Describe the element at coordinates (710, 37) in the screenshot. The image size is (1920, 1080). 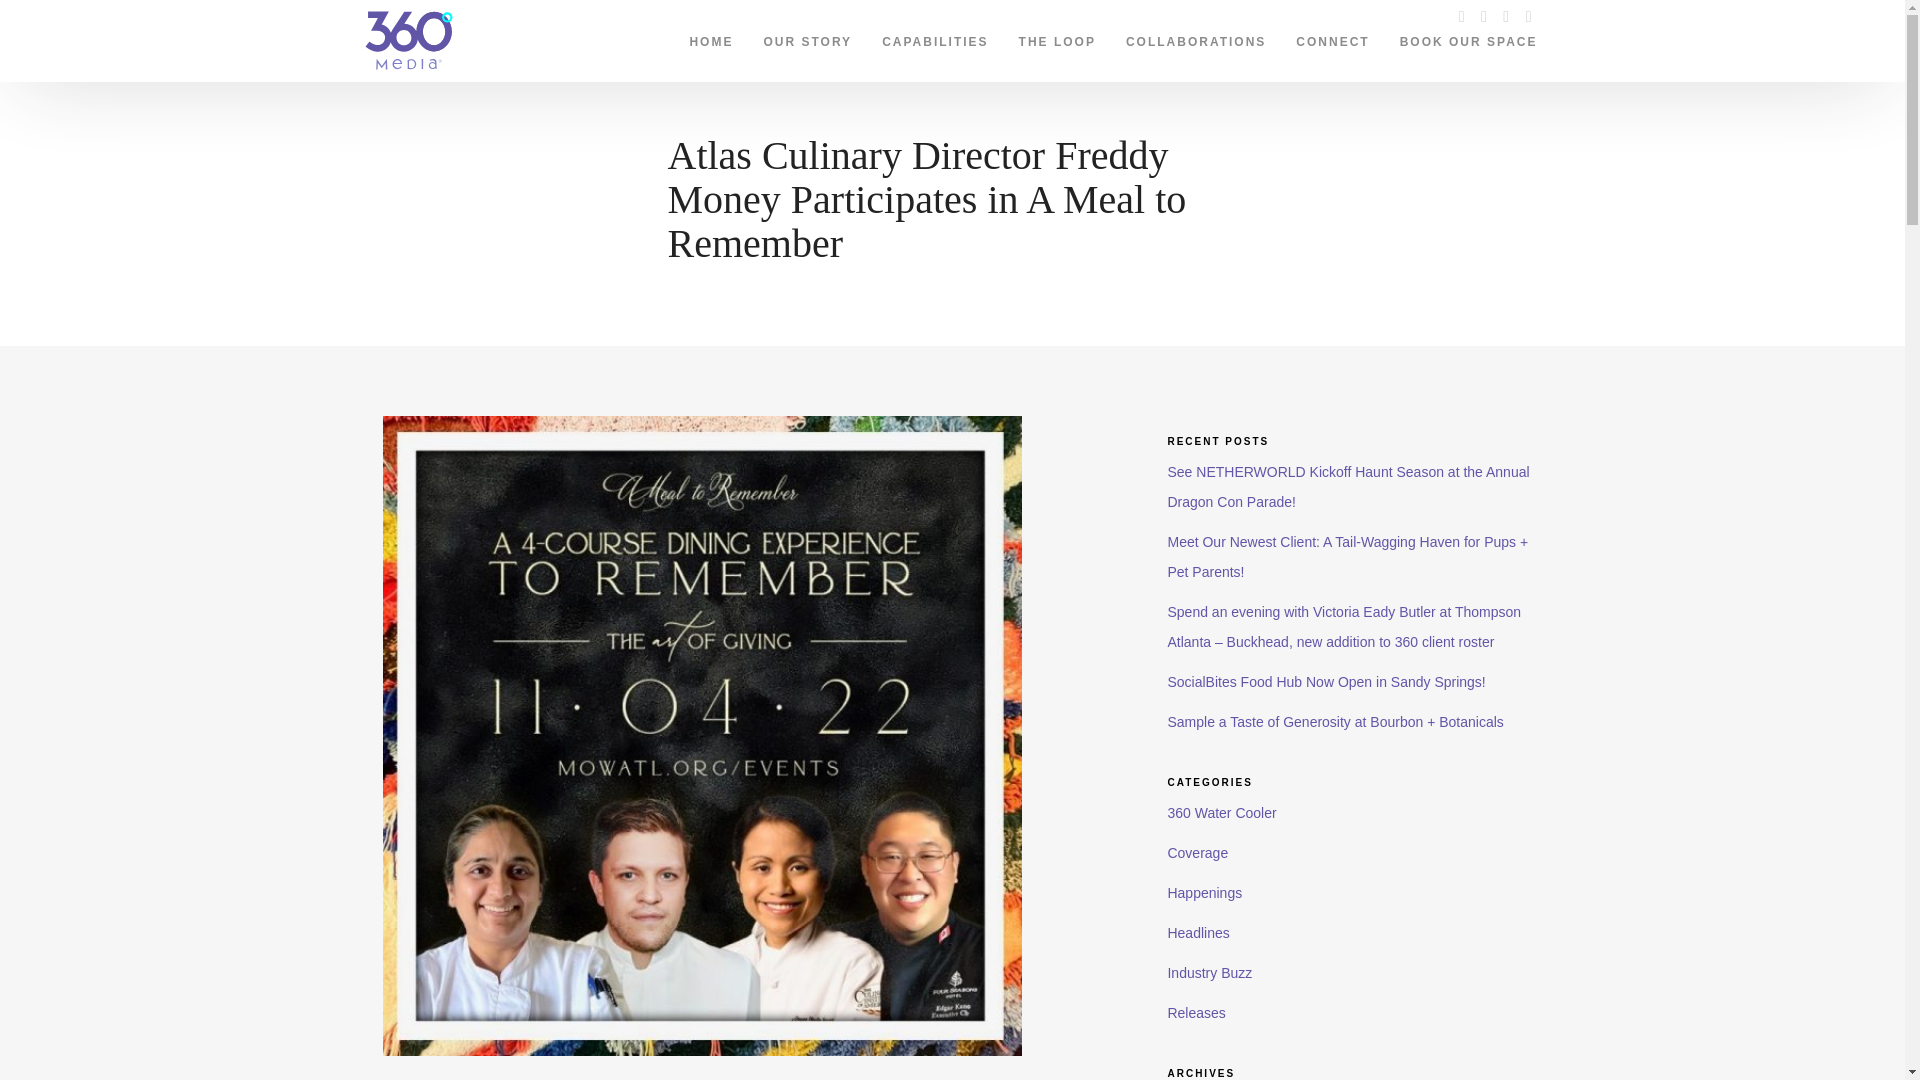
I see `HOME` at that location.